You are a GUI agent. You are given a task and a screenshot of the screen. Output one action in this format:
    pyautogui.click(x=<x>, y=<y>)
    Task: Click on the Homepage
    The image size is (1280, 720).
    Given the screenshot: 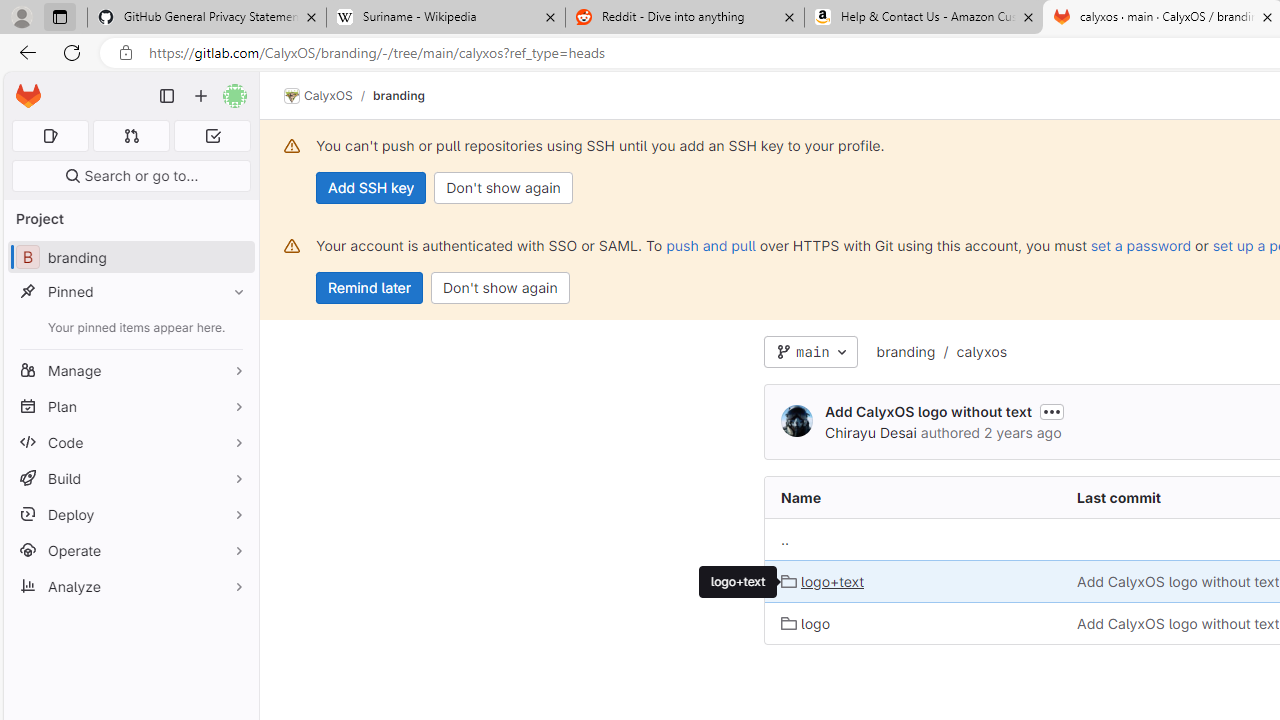 What is the action you would take?
    pyautogui.click(x=28, y=96)
    